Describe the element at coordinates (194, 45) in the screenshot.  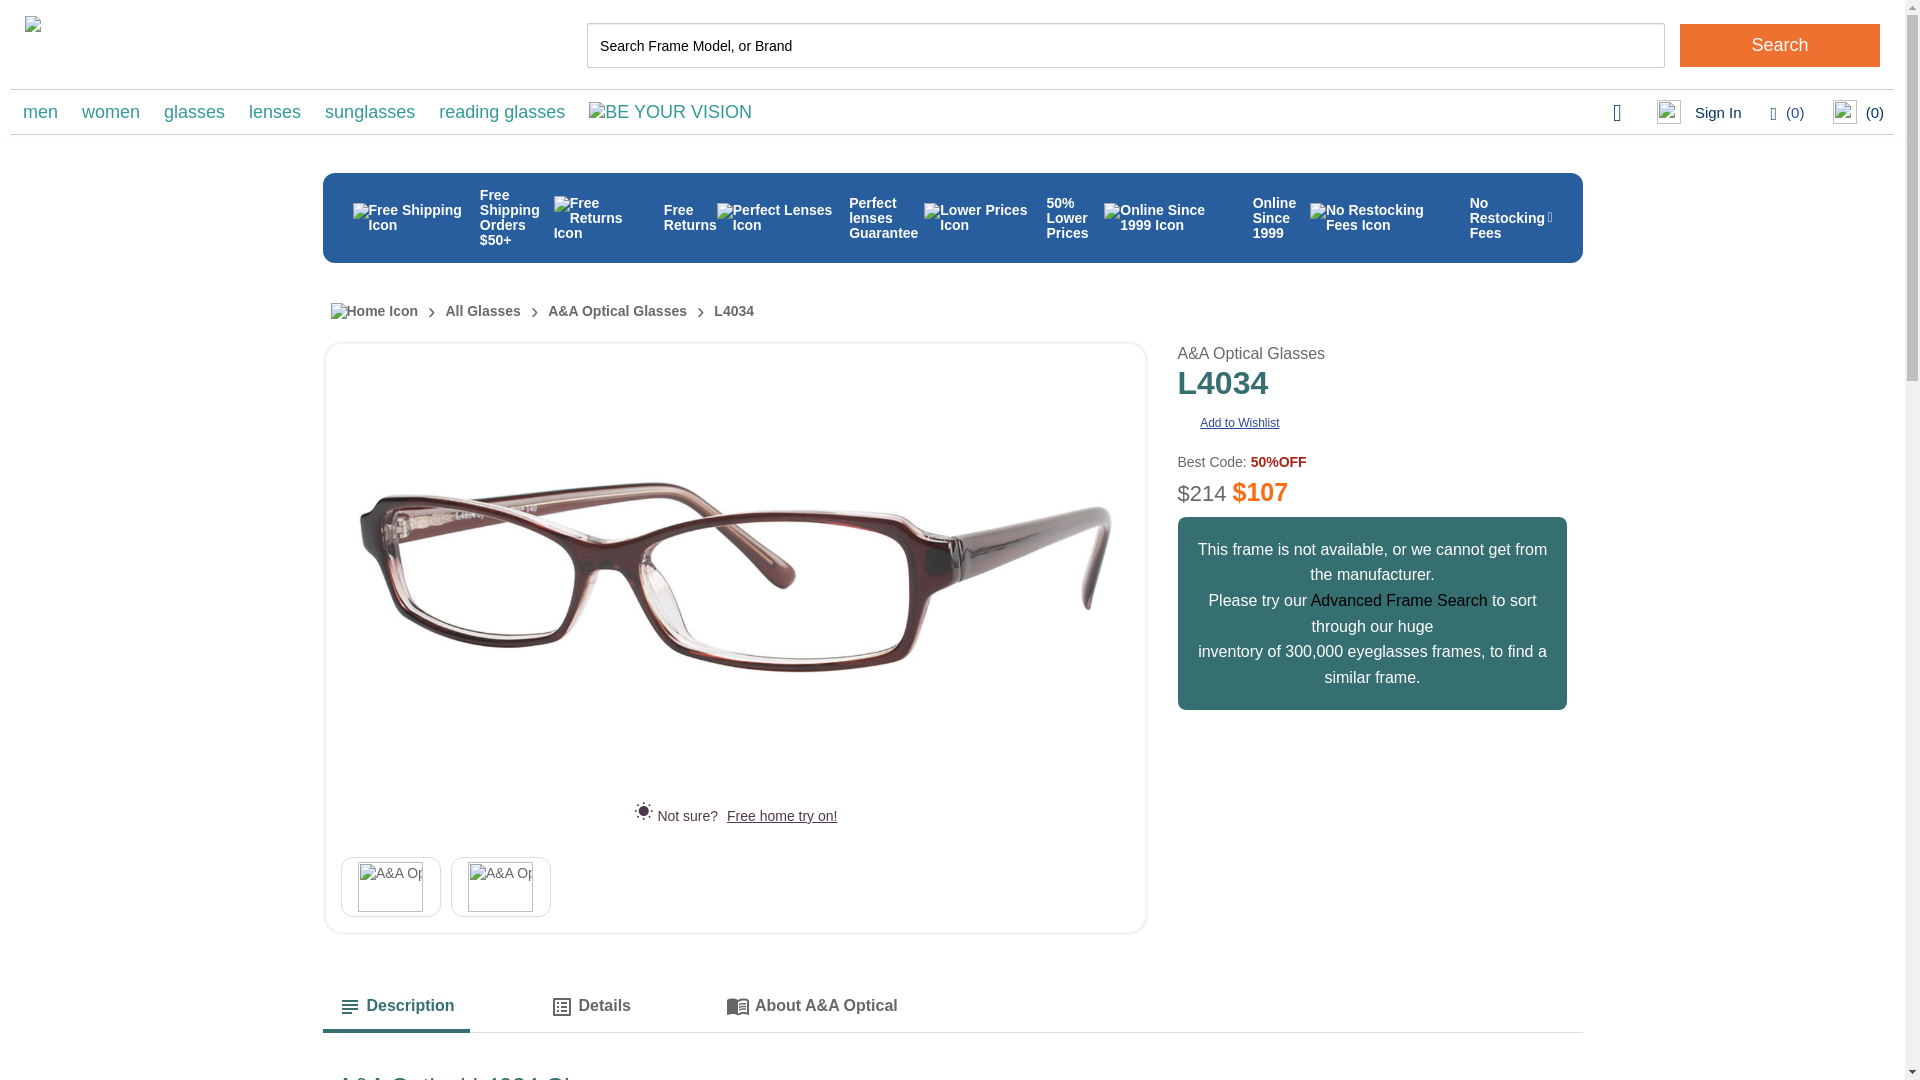
I see `Eyeglasses.com` at that location.